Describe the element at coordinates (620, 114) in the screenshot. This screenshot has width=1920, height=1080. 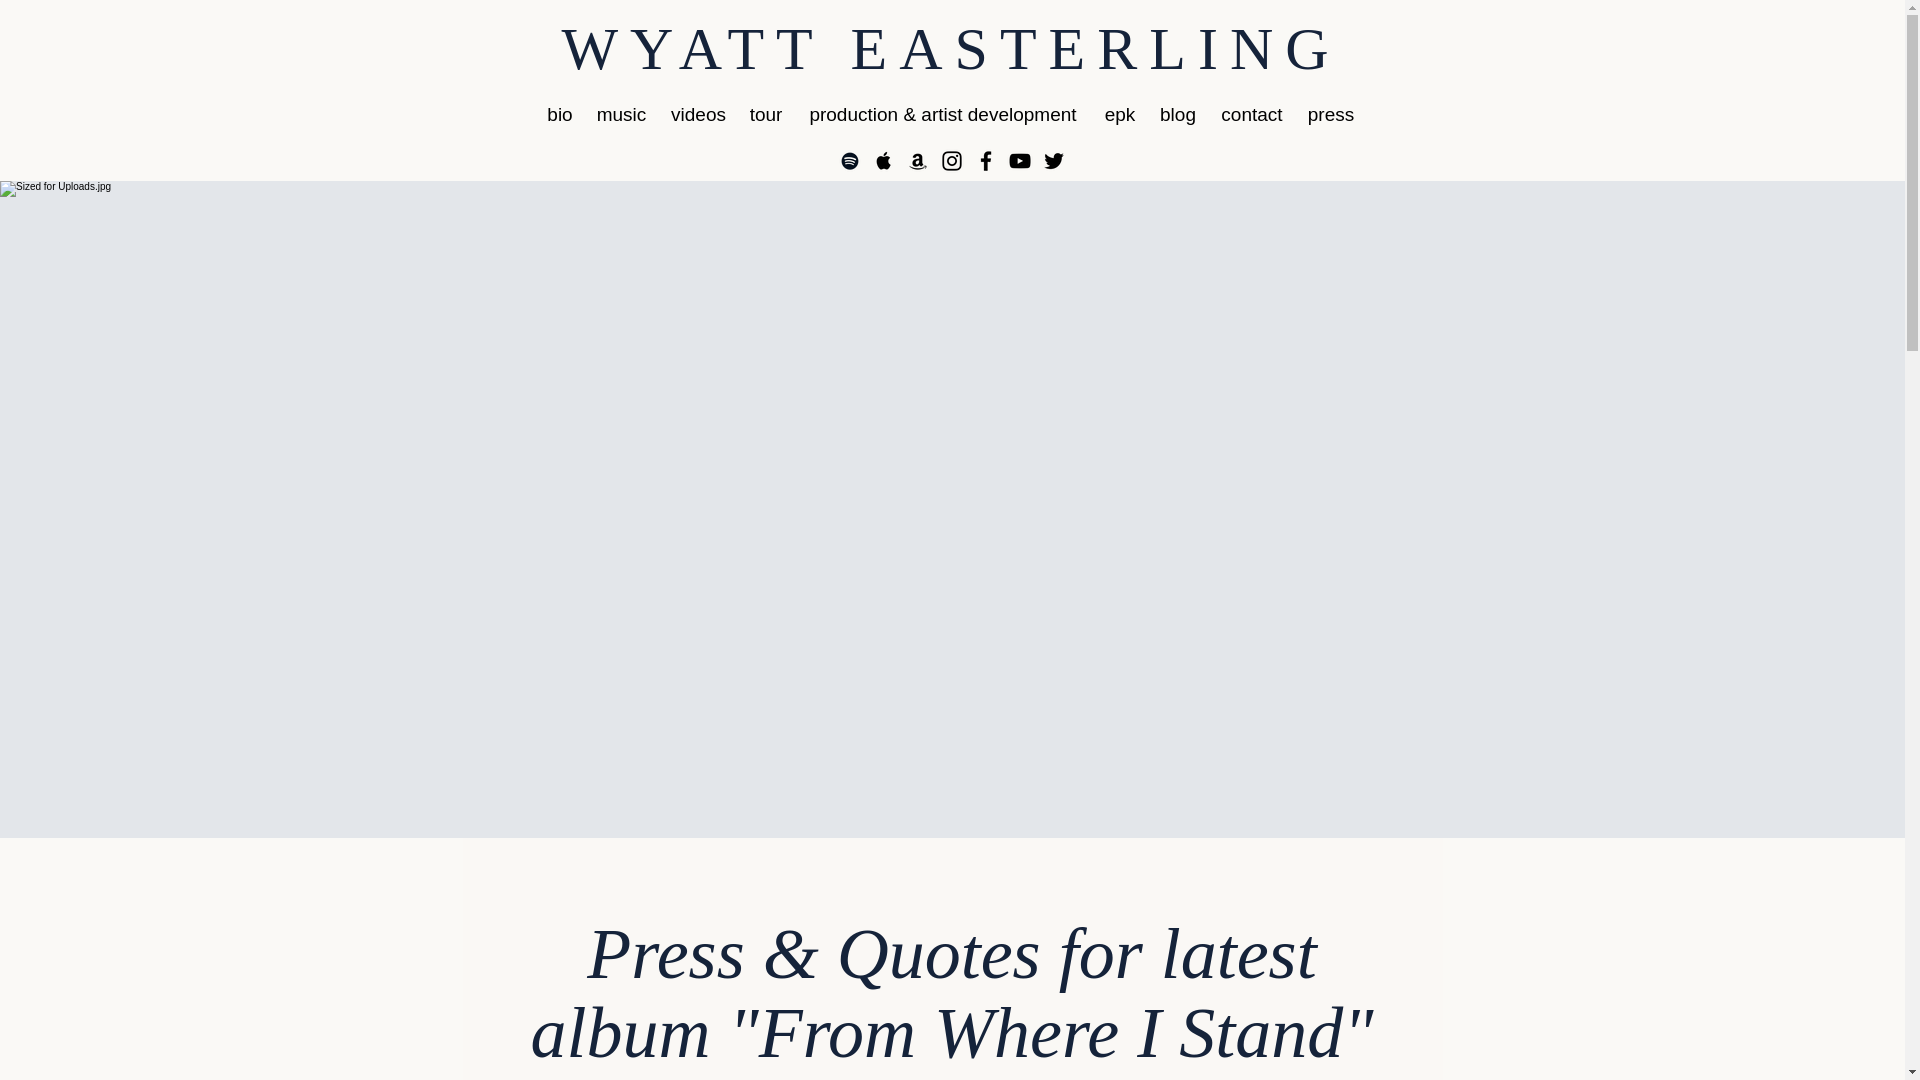
I see `music` at that location.